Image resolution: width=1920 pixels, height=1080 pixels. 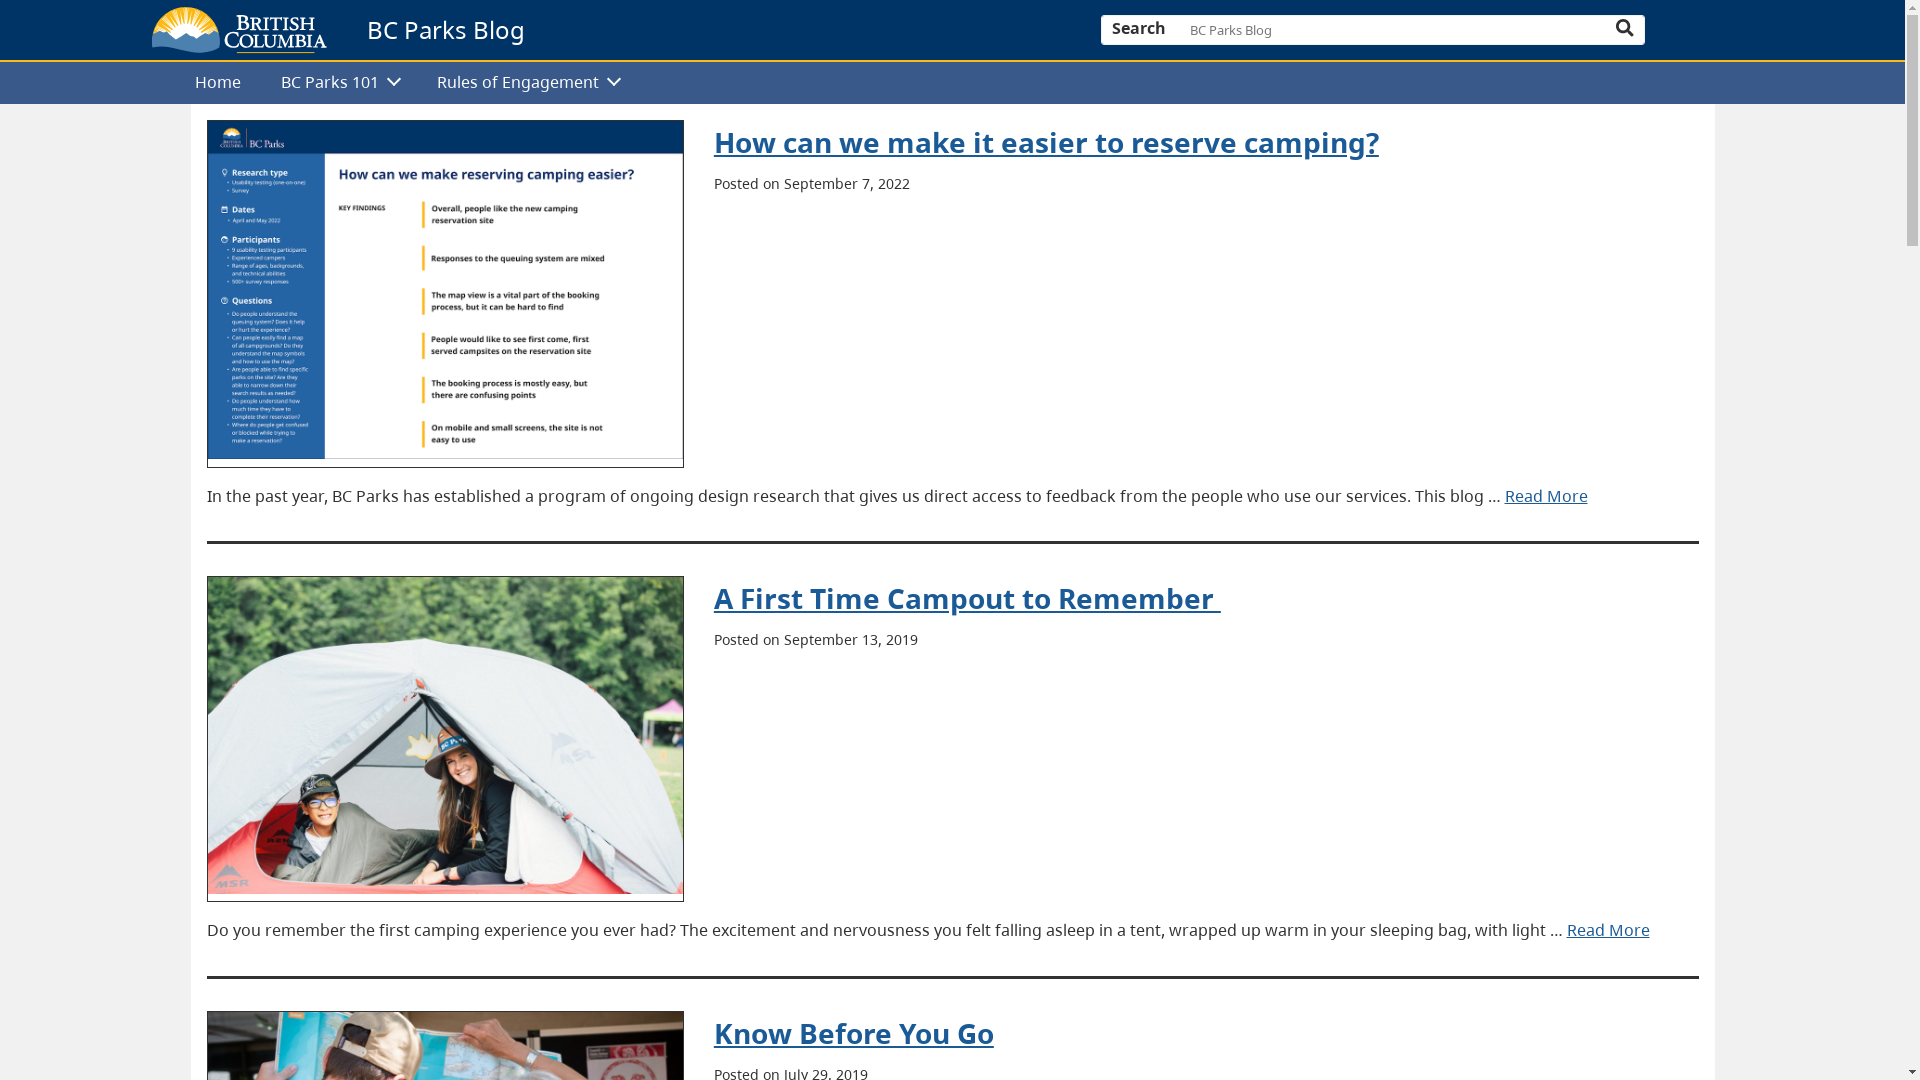 I want to click on Read More, so click(x=1608, y=930).